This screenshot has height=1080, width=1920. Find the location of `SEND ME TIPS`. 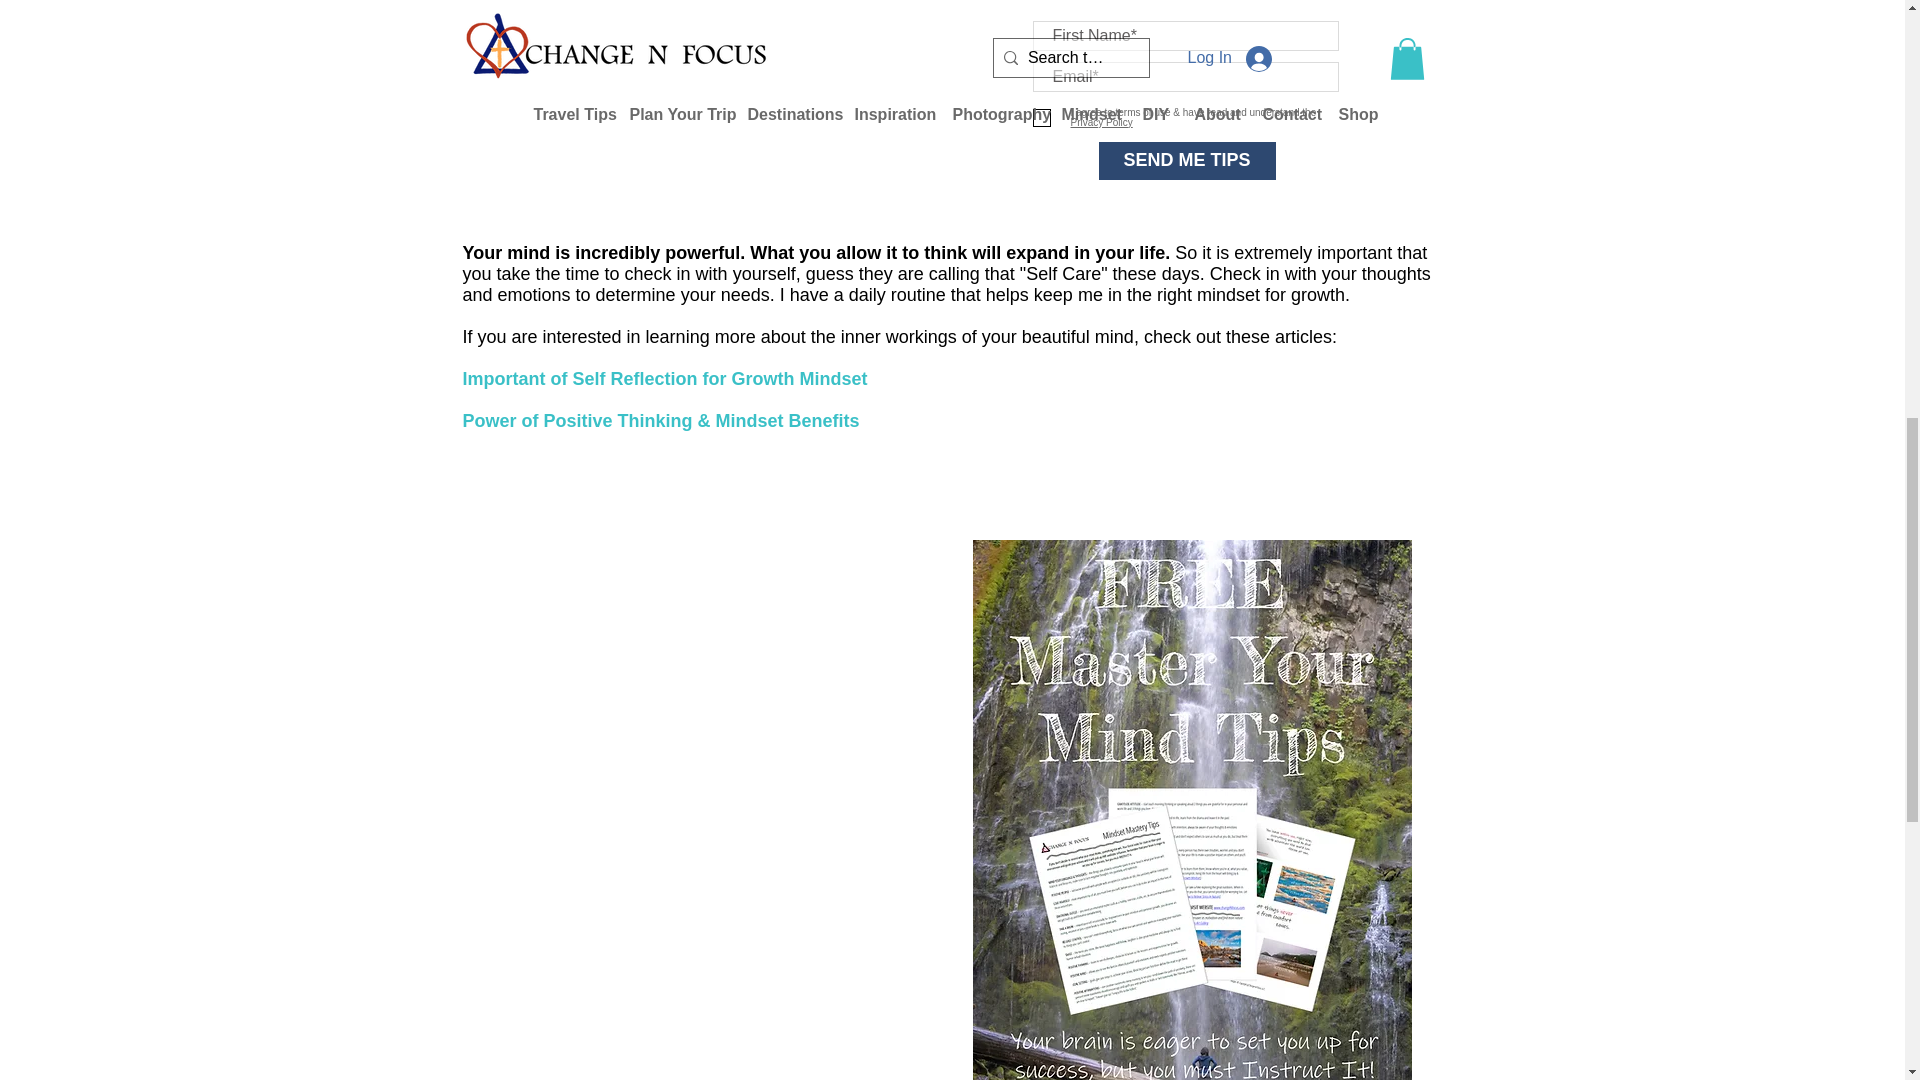

SEND ME TIPS is located at coordinates (1186, 160).